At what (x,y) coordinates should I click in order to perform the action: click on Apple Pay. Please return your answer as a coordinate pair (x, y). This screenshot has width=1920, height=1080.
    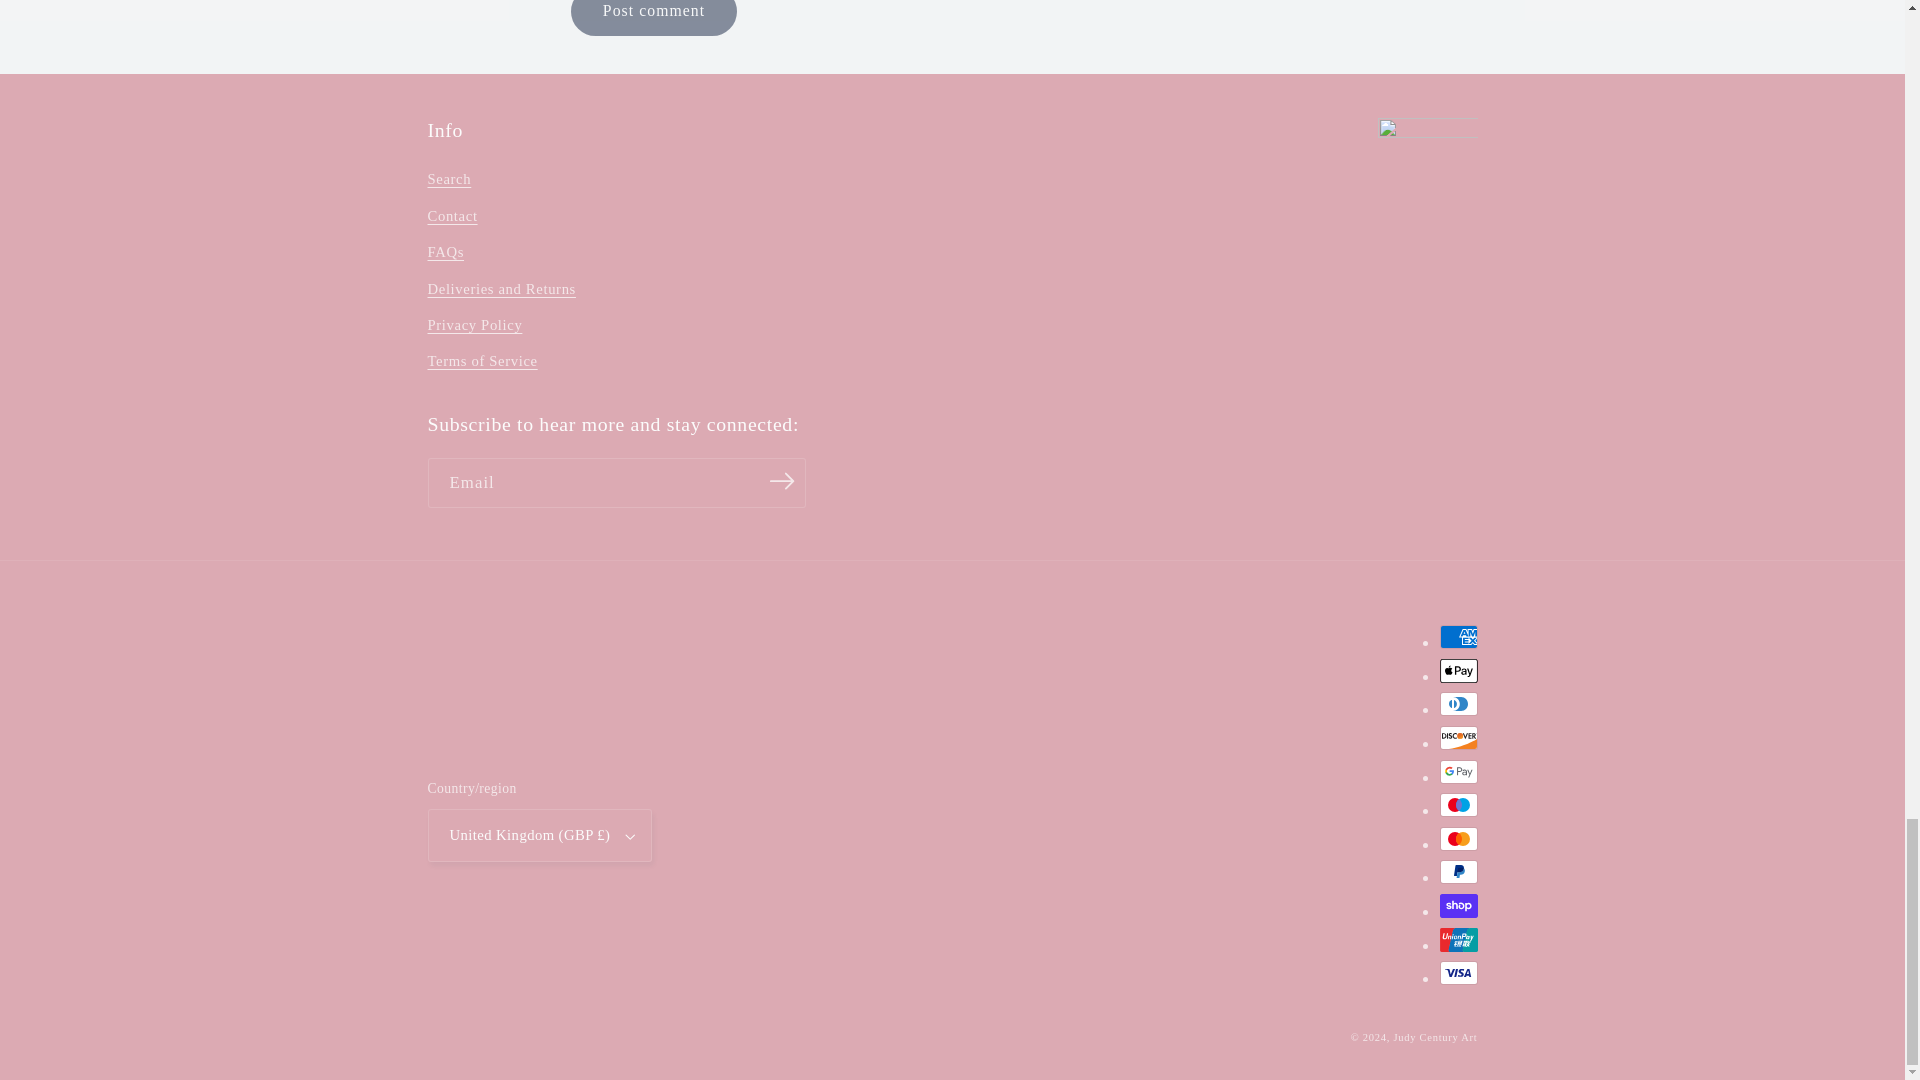
    Looking at the image, I should click on (1459, 670).